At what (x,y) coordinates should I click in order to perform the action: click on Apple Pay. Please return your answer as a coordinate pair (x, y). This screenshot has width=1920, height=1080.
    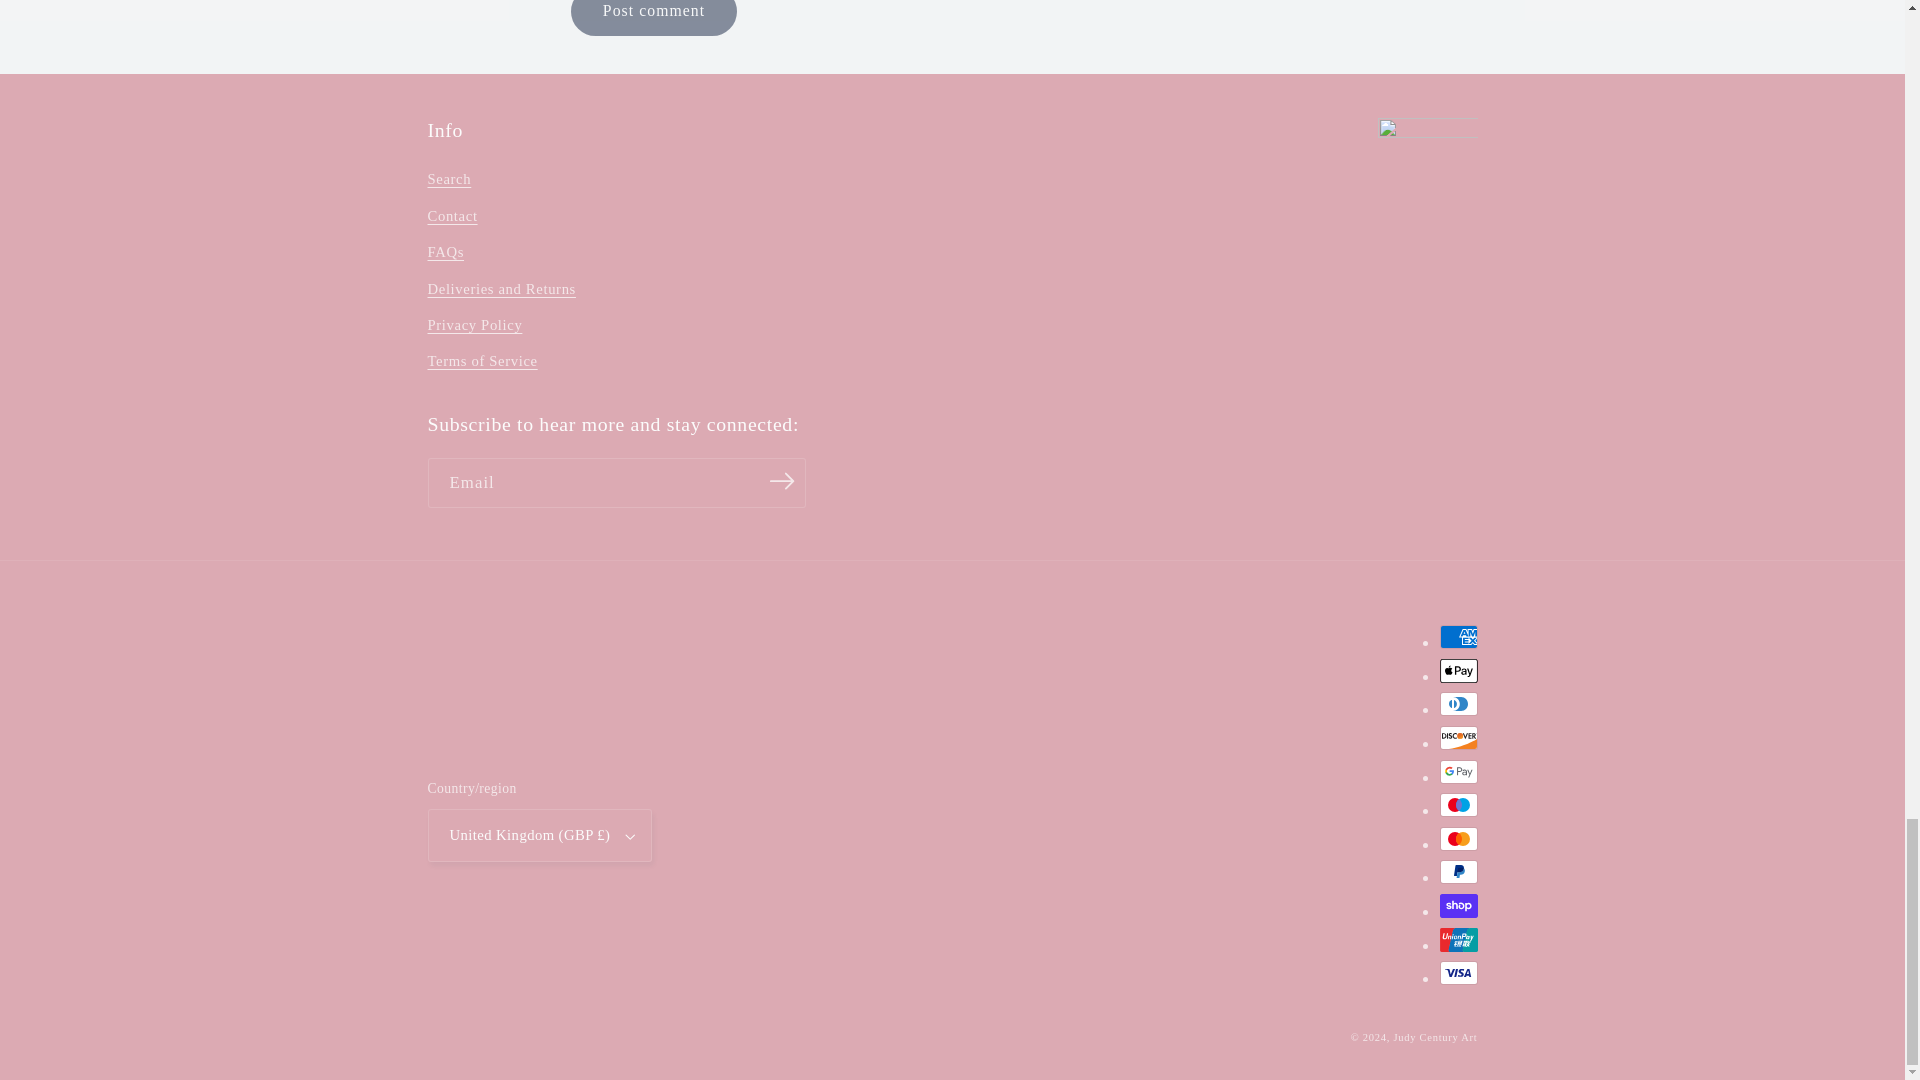
    Looking at the image, I should click on (1459, 670).